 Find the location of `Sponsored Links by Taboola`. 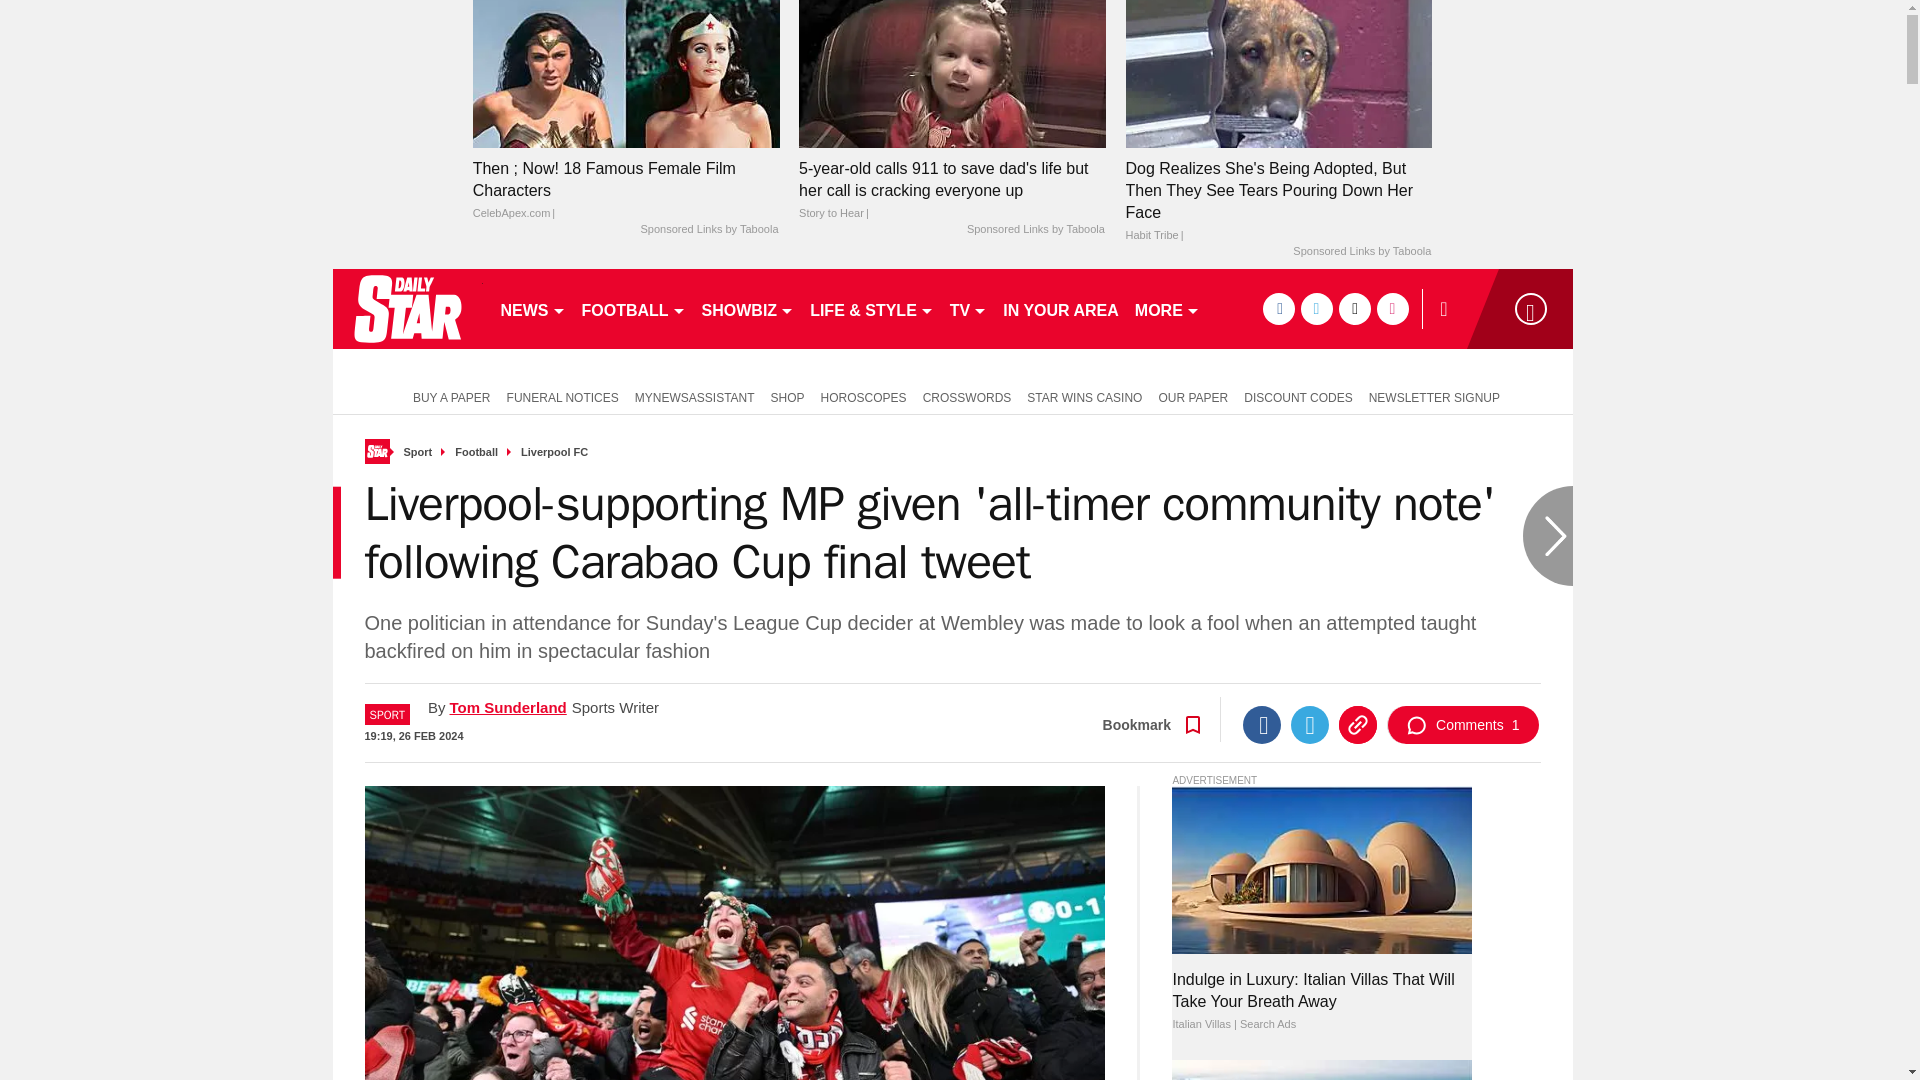

Sponsored Links by Taboola is located at coordinates (1036, 230).